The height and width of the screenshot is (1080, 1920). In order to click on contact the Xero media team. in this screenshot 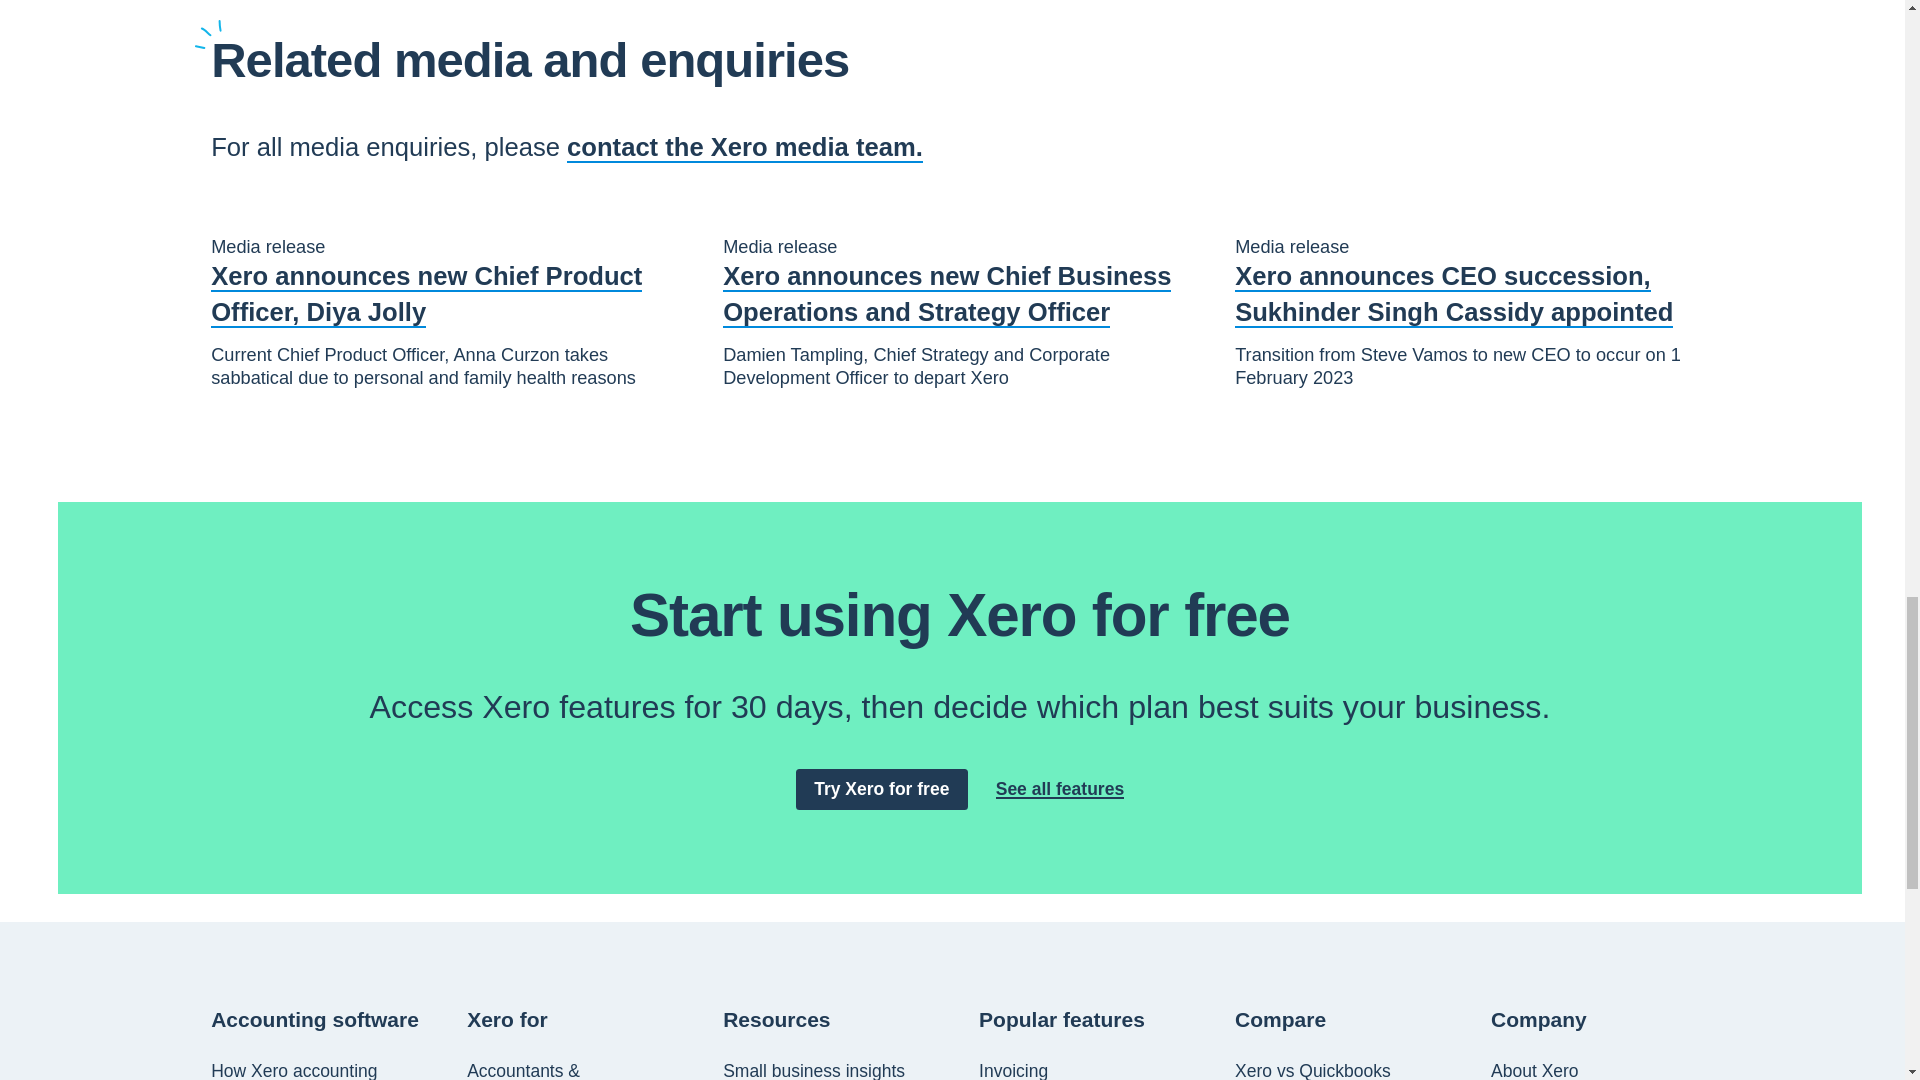, I will do `click(744, 146)`.